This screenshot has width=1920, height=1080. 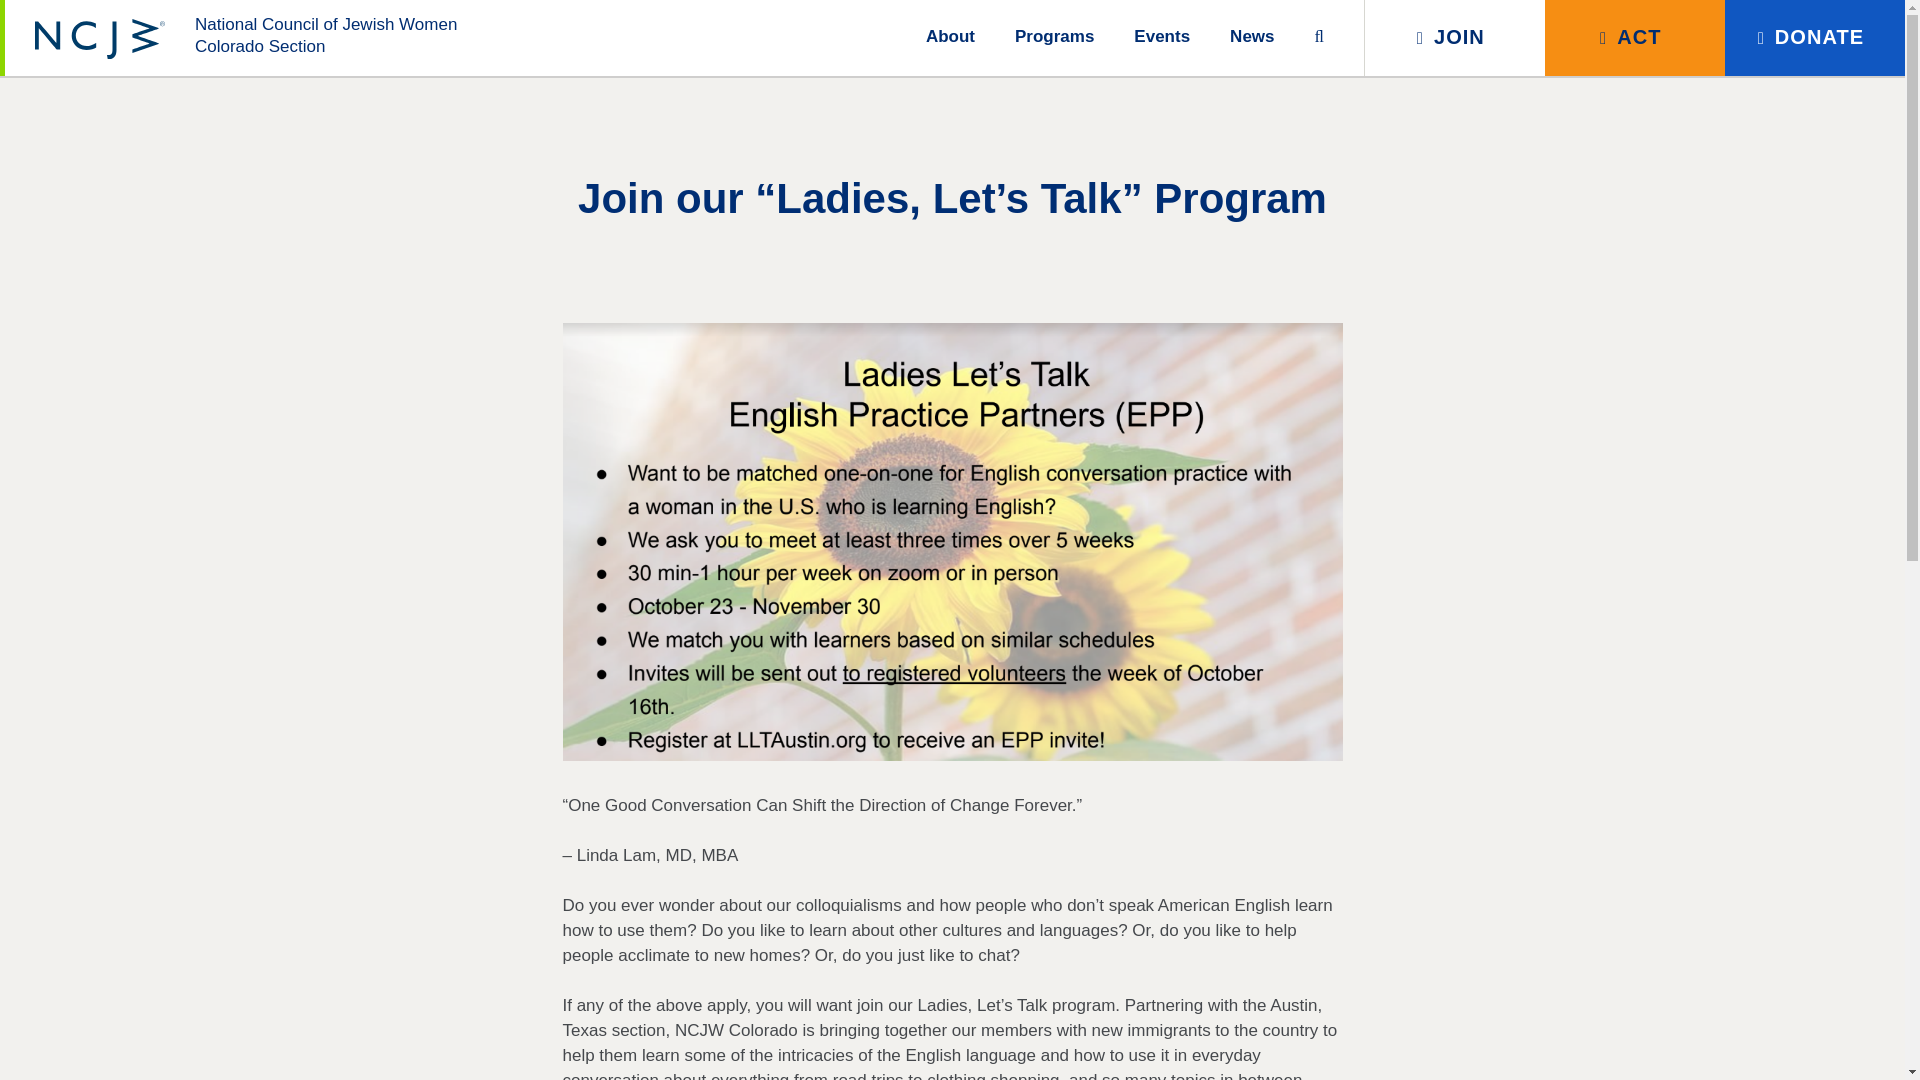 What do you see at coordinates (1252, 34) in the screenshot?
I see `About` at bounding box center [1252, 34].